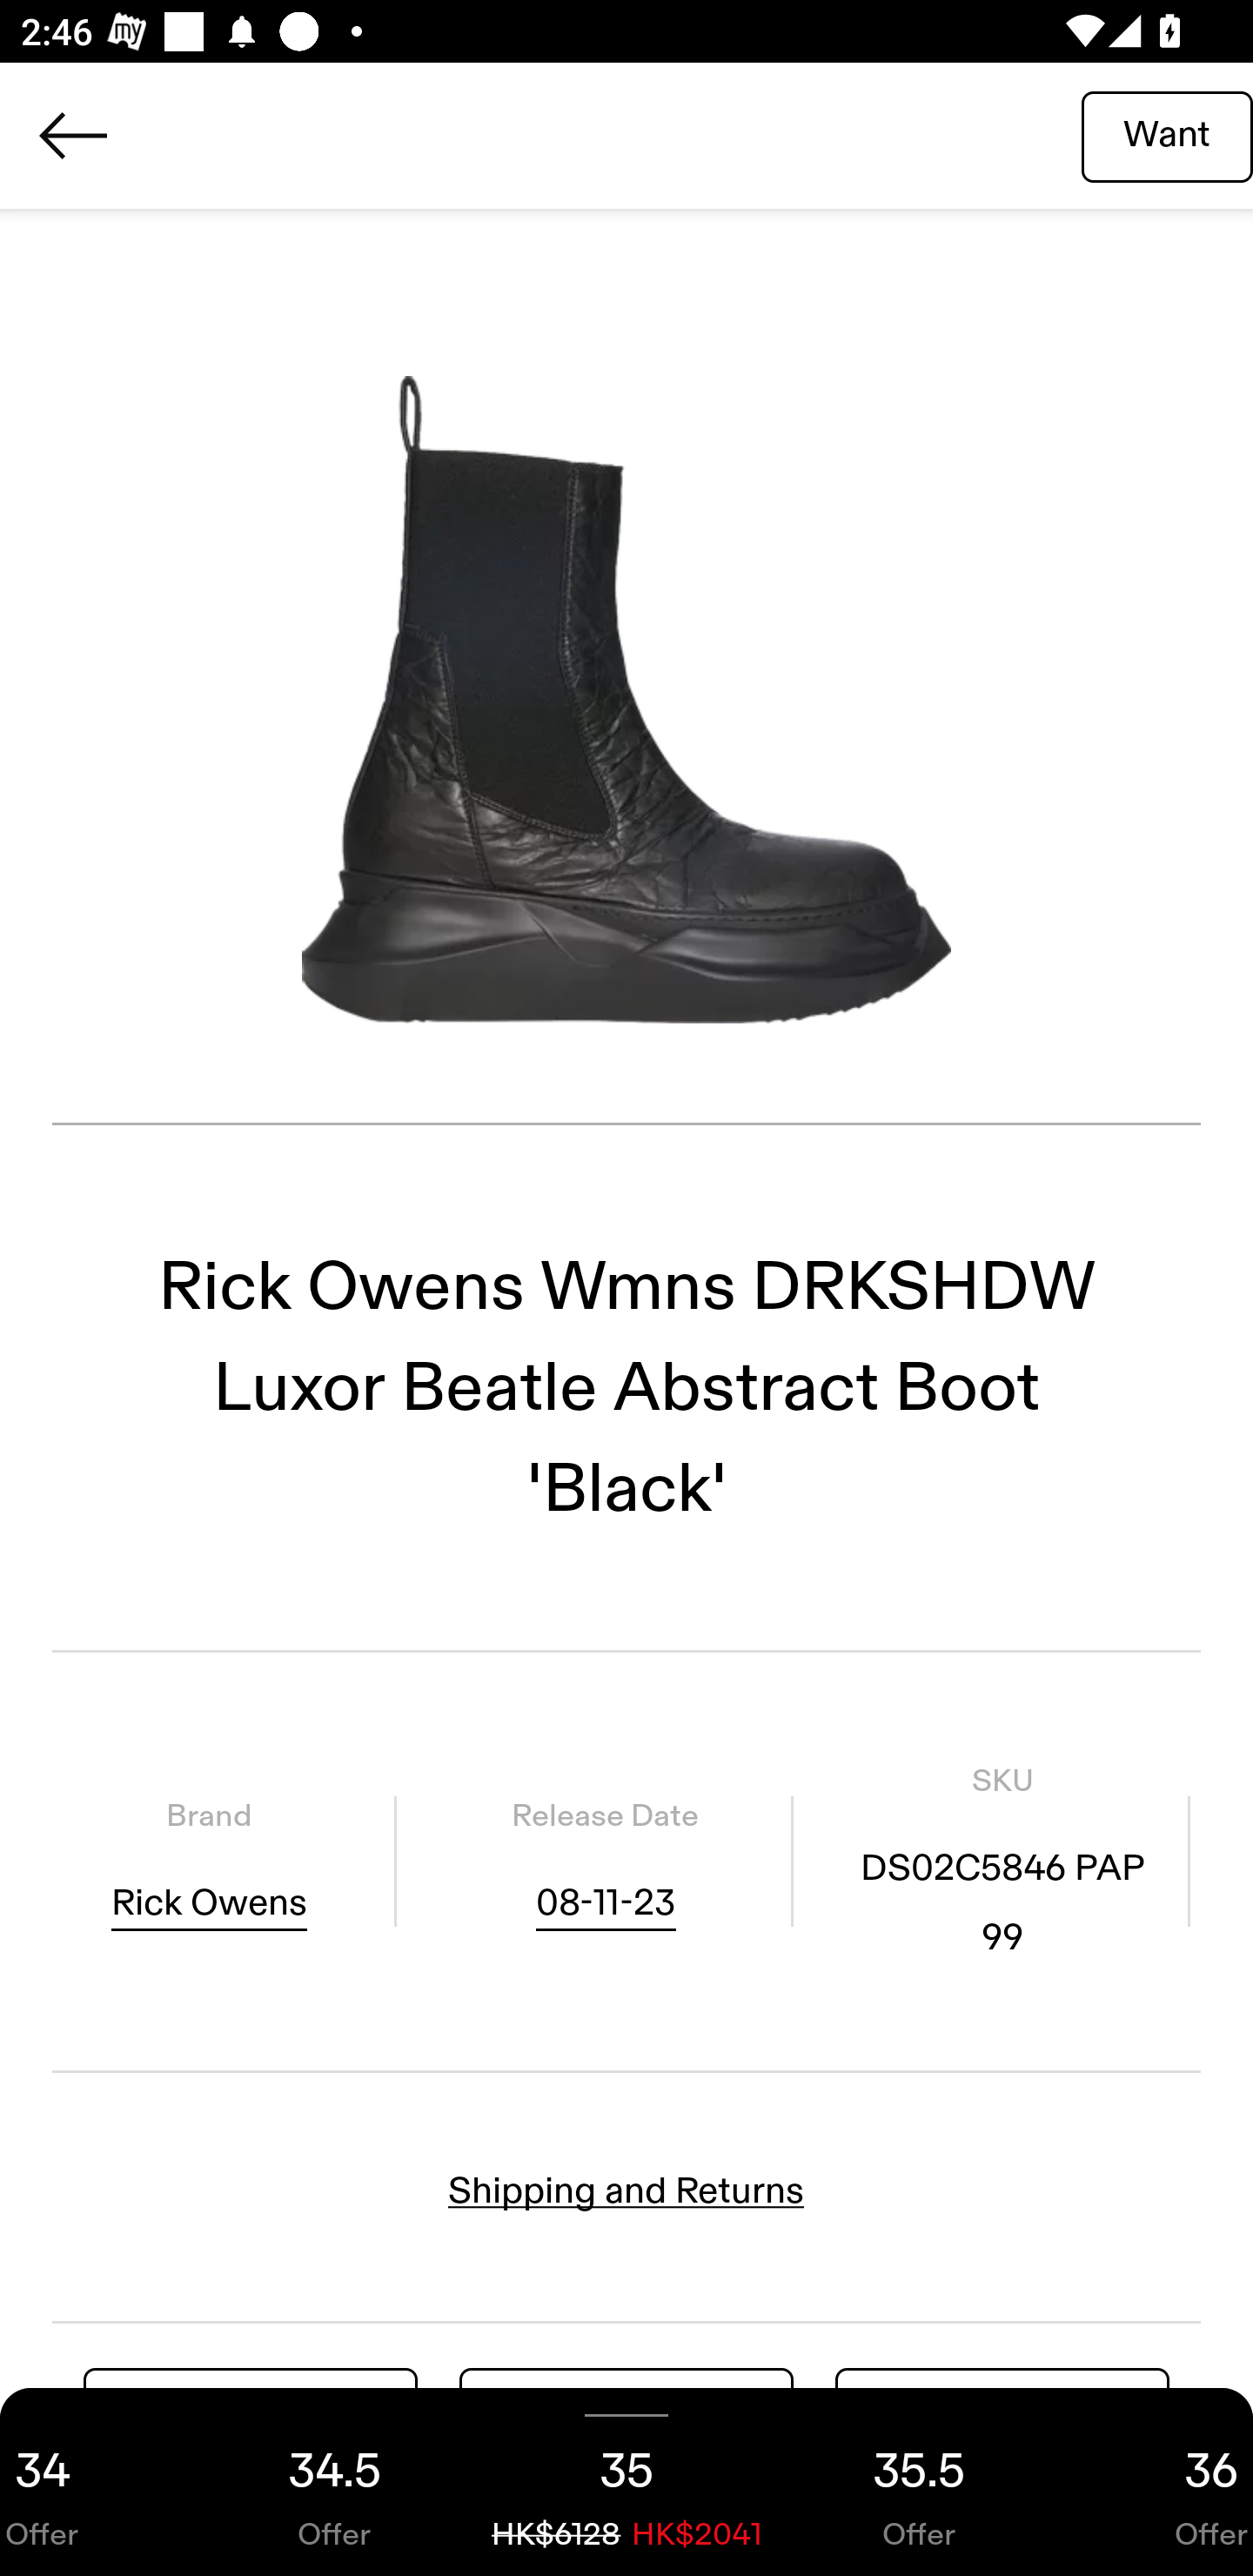 The width and height of the screenshot is (1253, 2576). What do you see at coordinates (94, 2482) in the screenshot?
I see `34 Offer` at bounding box center [94, 2482].